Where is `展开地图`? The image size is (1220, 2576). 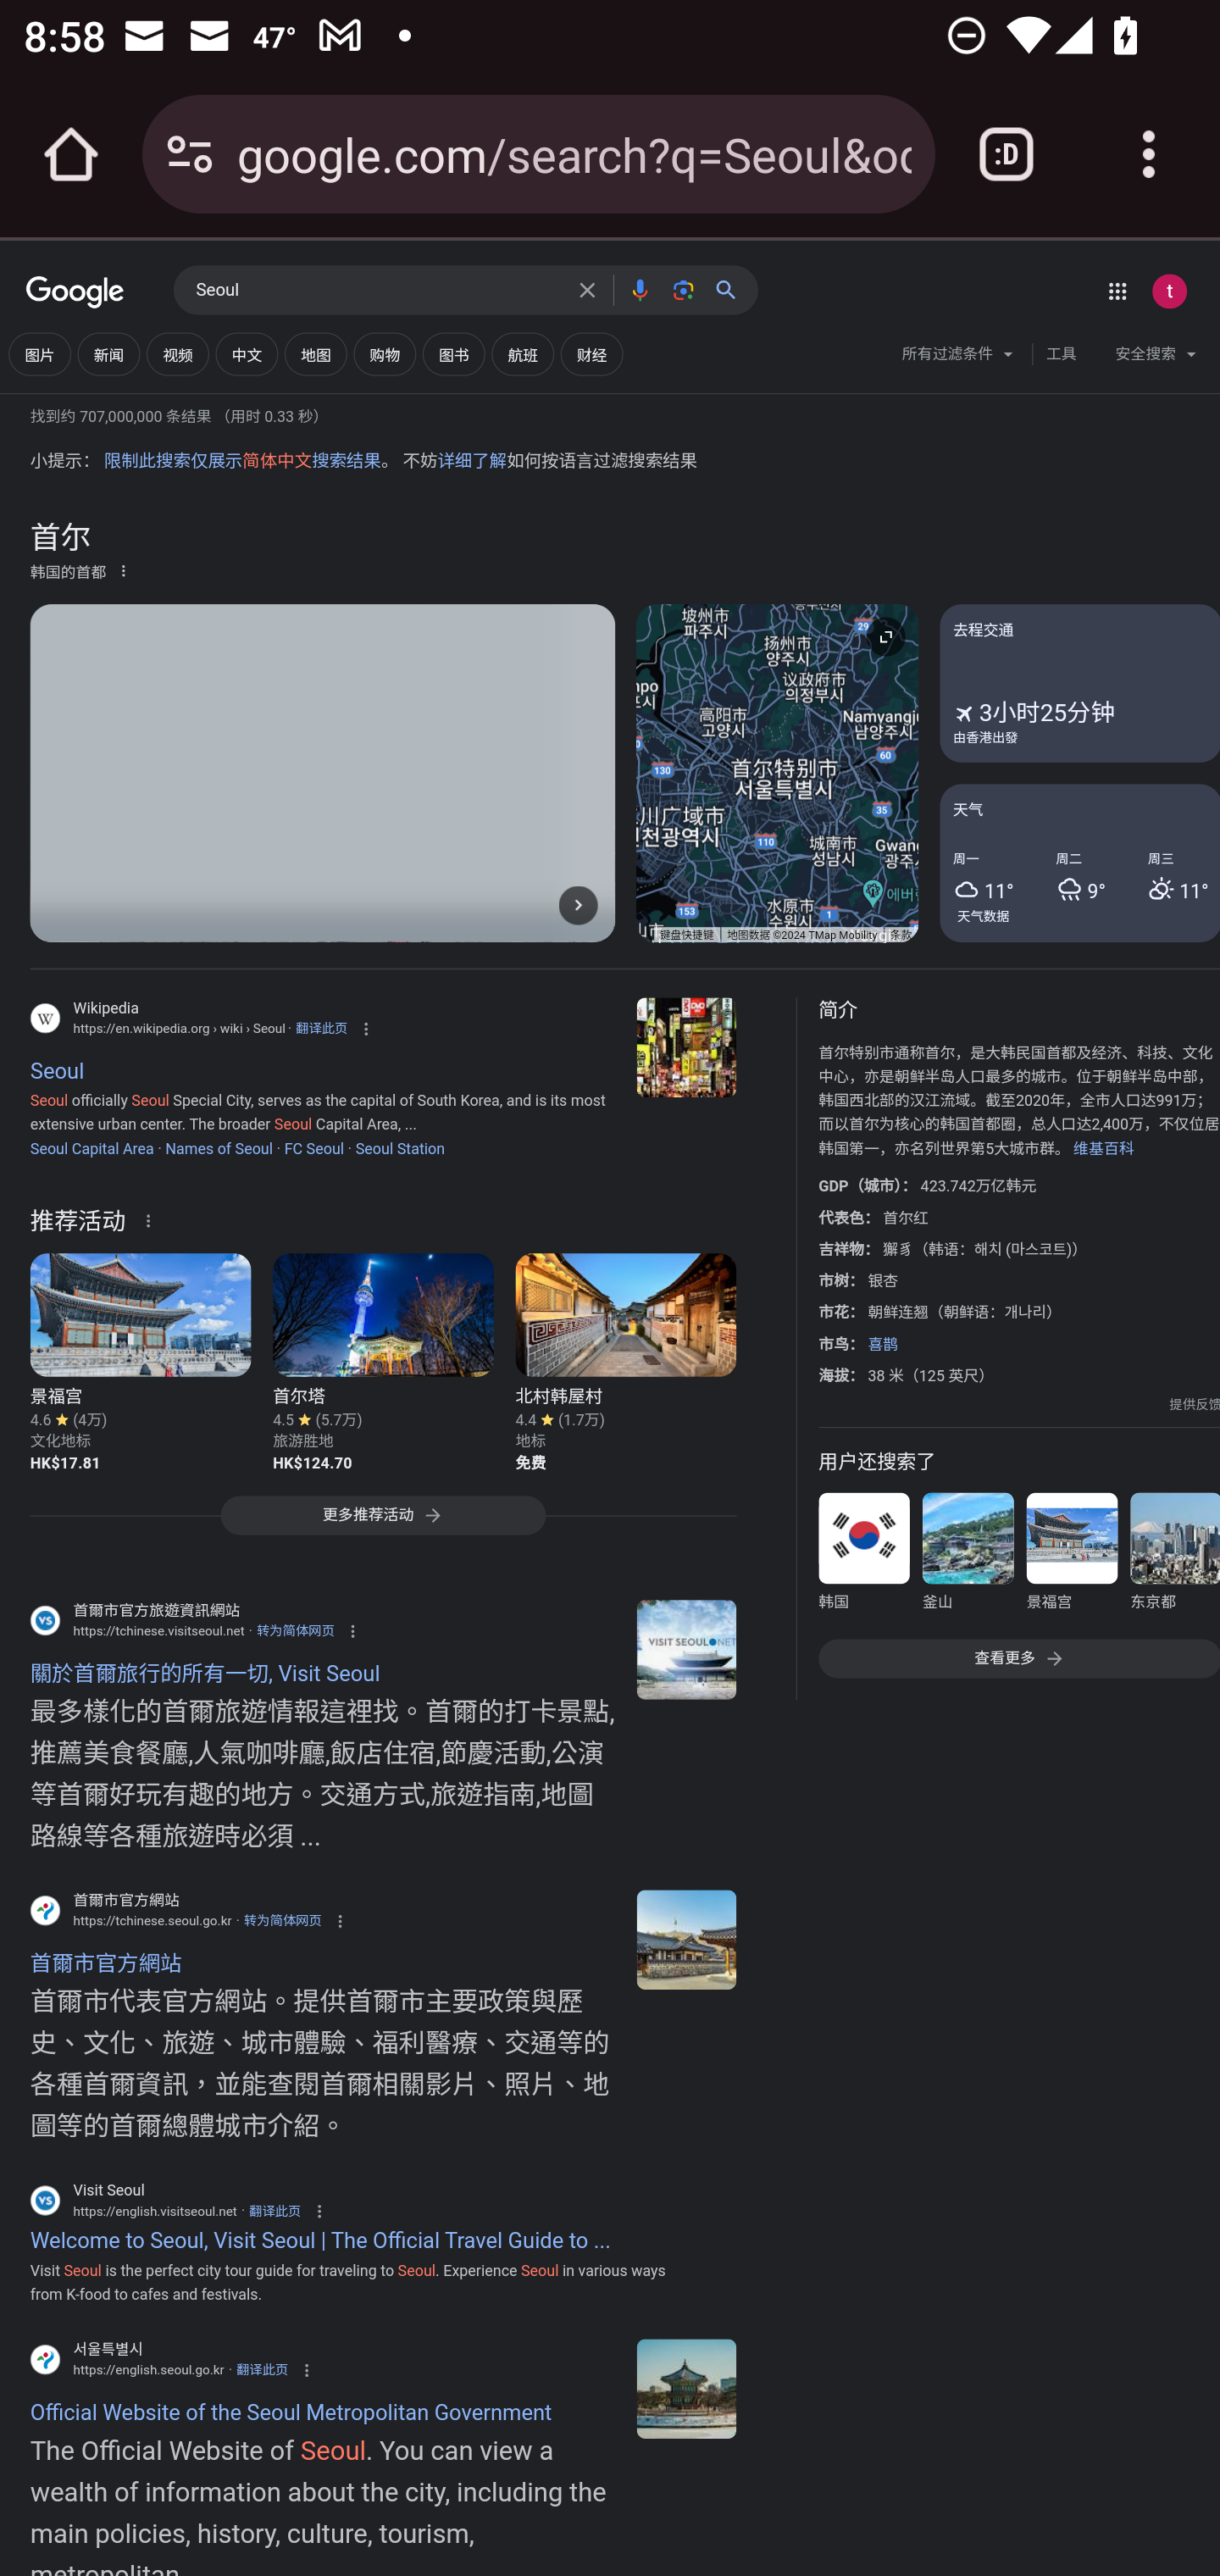 展开地图 is located at coordinates (885, 636).